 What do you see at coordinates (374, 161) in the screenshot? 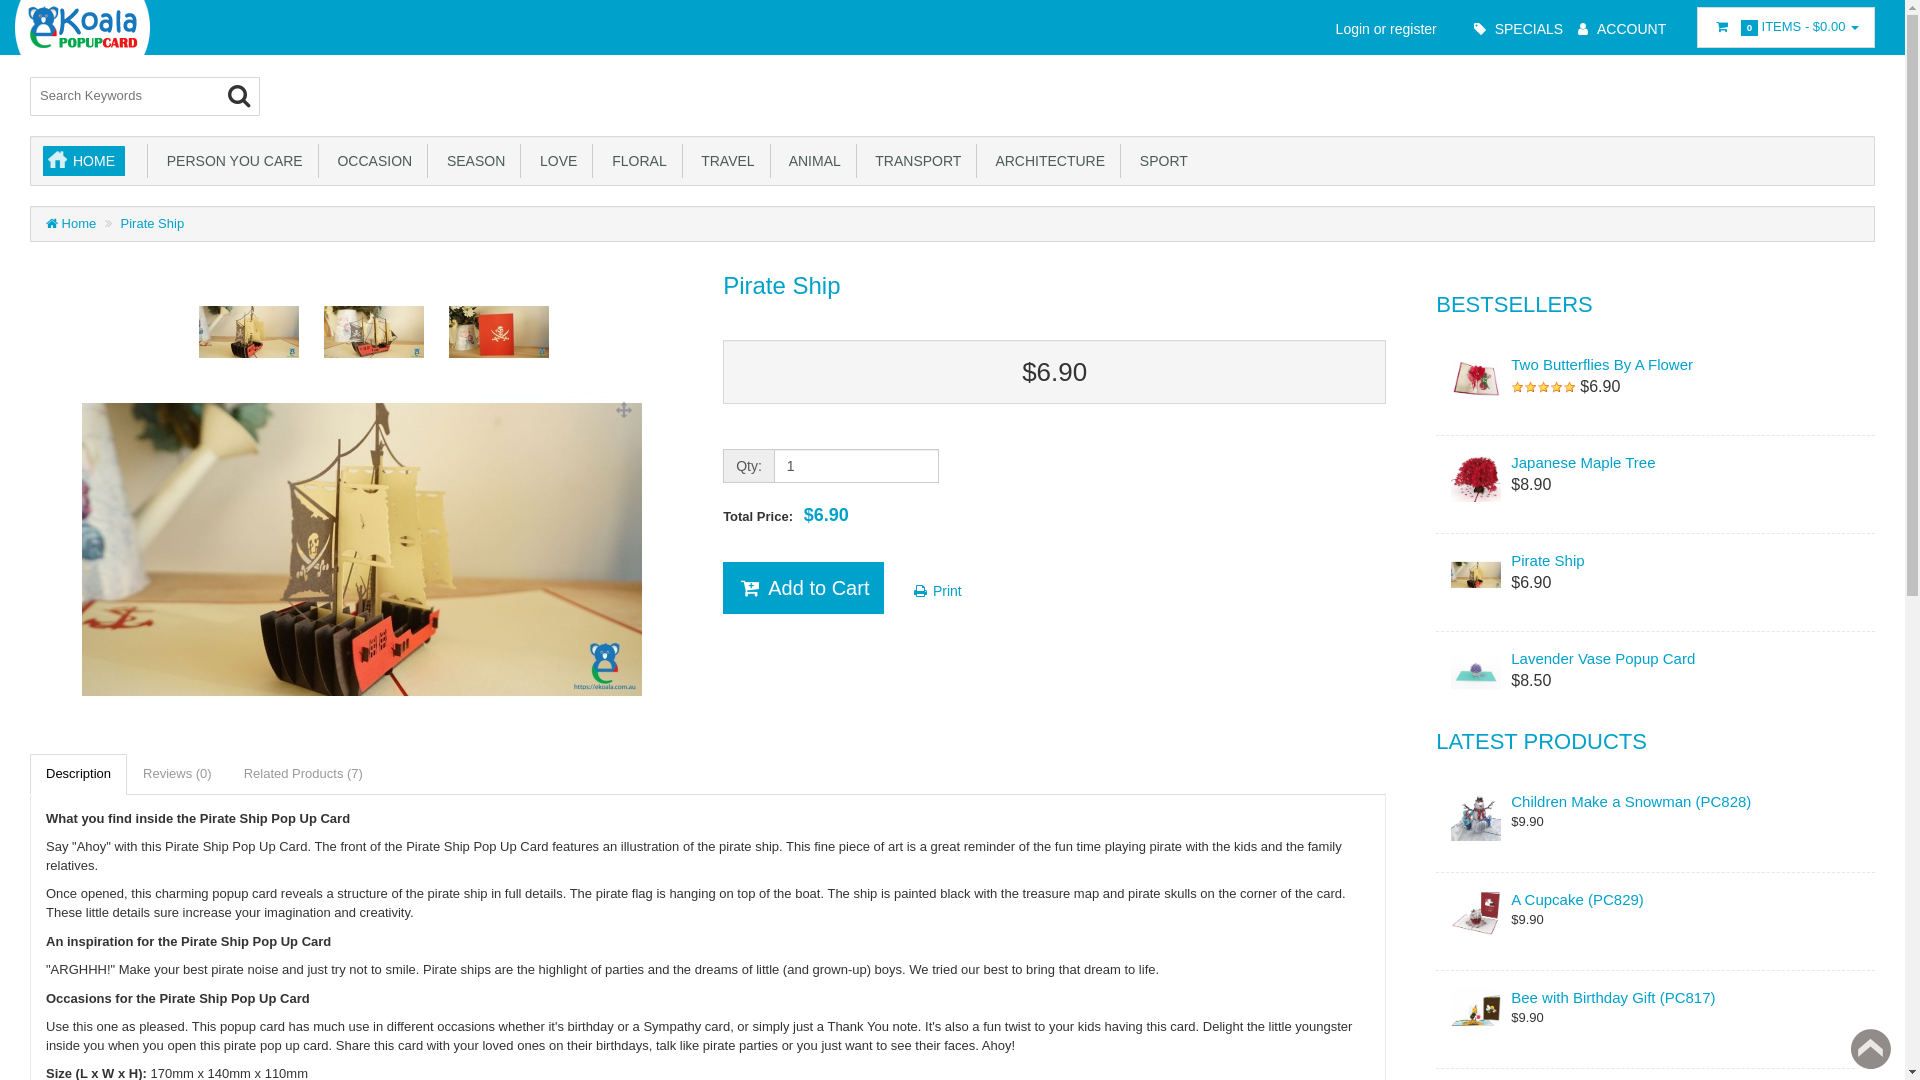
I see `  OCCASION` at bounding box center [374, 161].